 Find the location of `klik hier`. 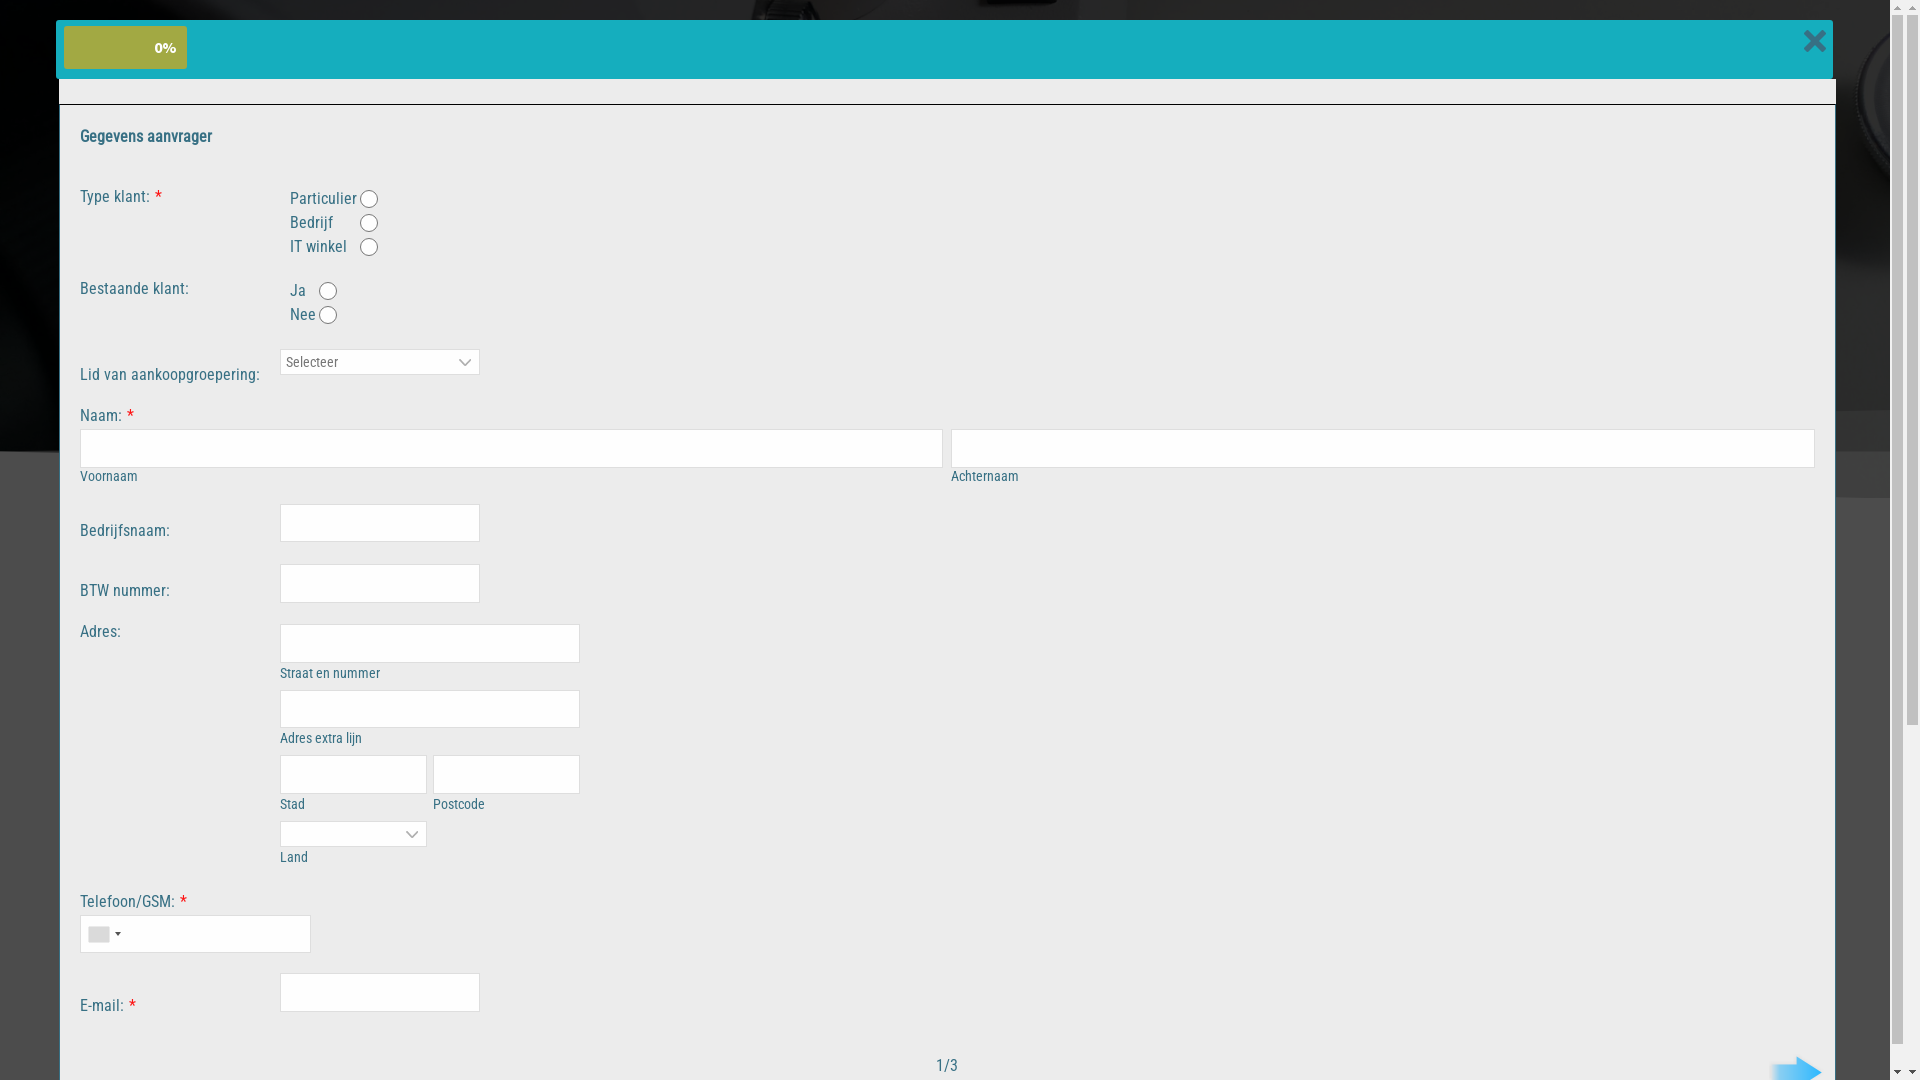

klik hier is located at coordinates (827, 804).